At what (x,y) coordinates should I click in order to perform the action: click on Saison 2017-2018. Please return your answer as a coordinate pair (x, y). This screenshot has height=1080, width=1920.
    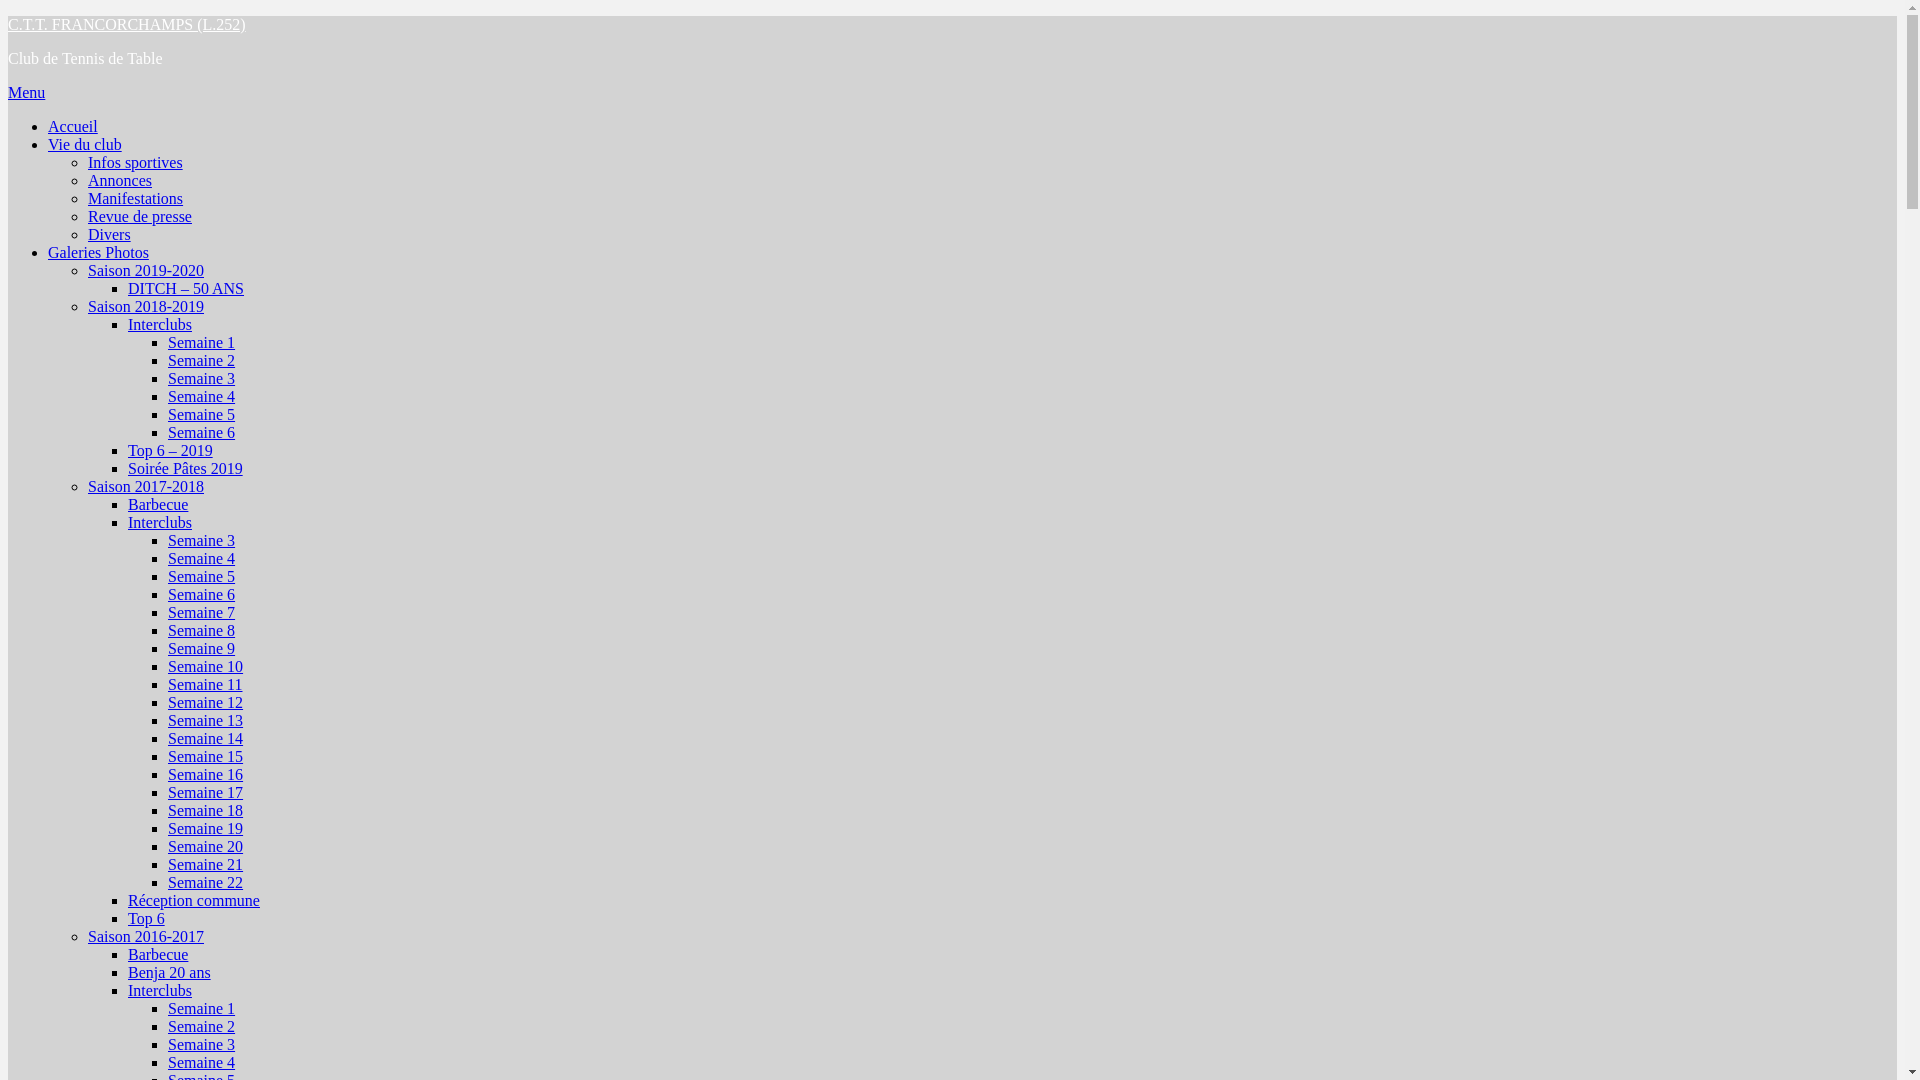
    Looking at the image, I should click on (146, 486).